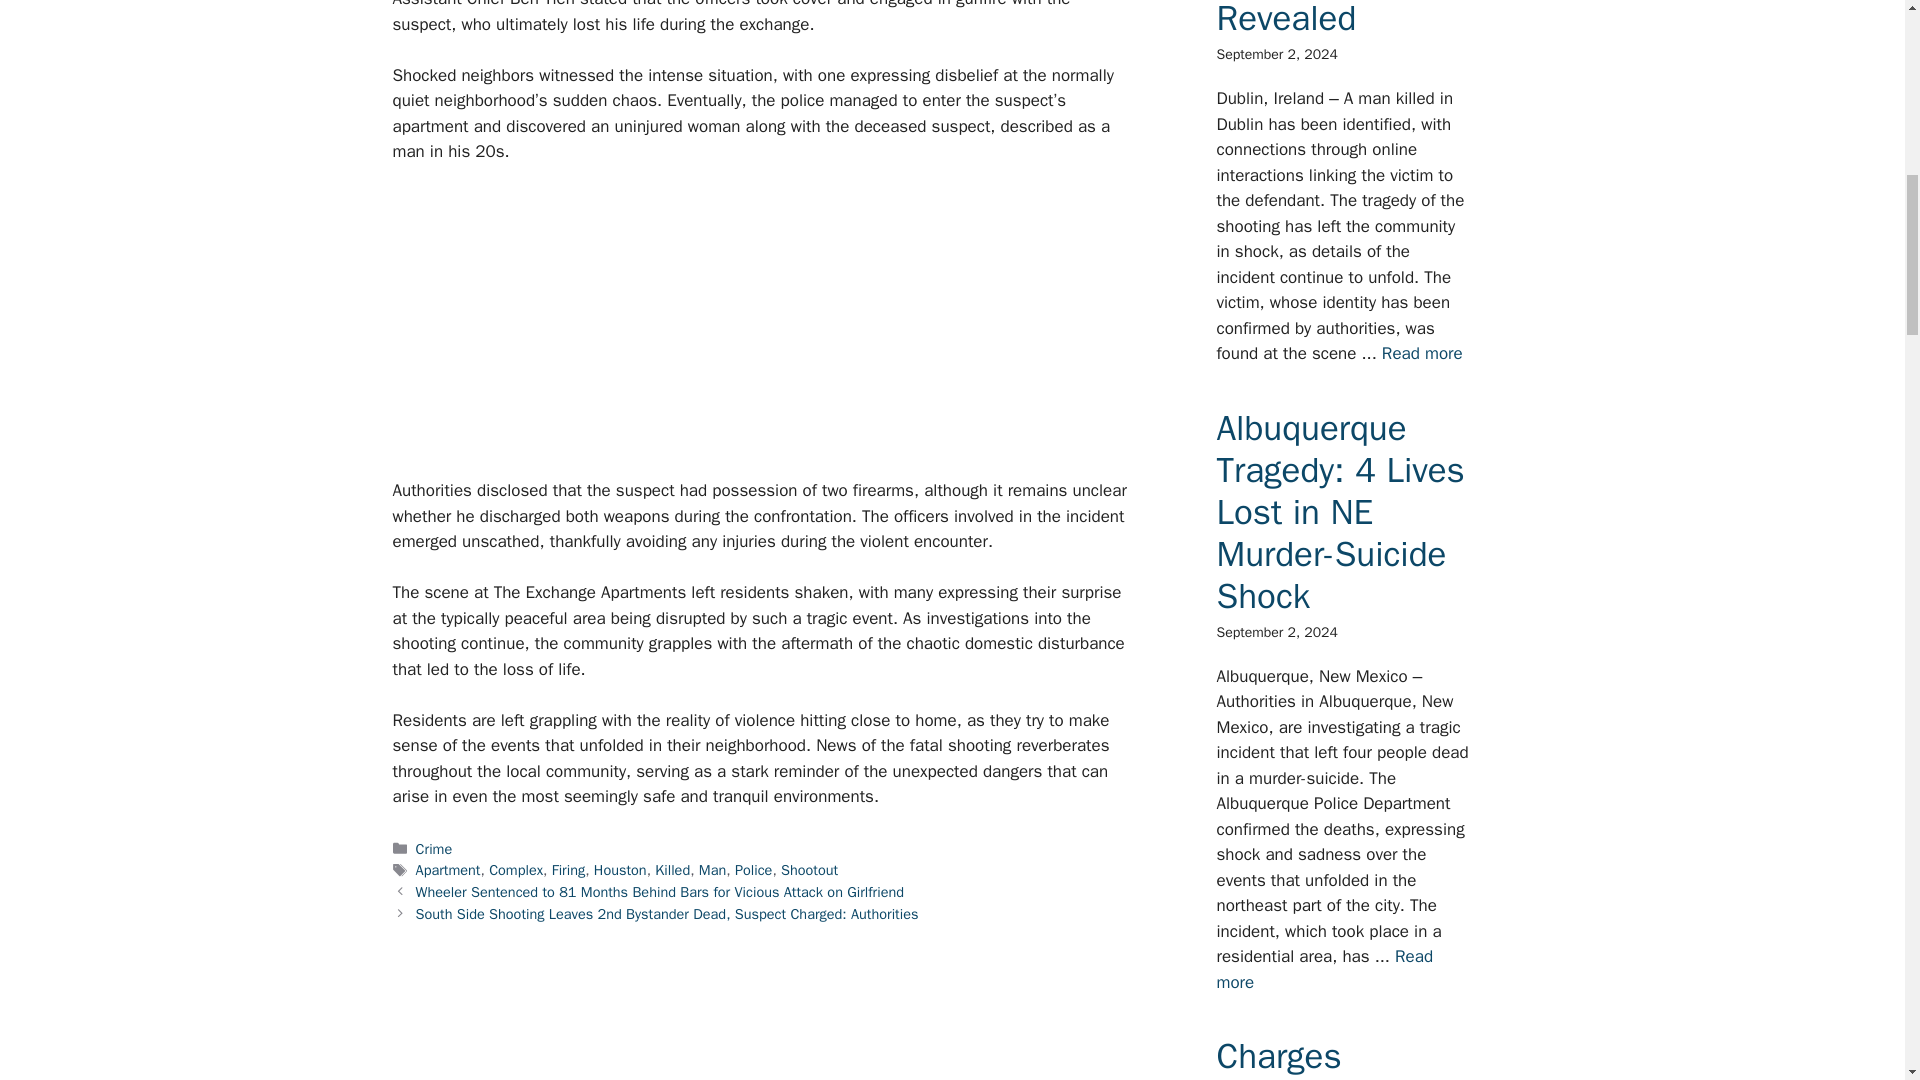 The image size is (1920, 1080). What do you see at coordinates (1324, 969) in the screenshot?
I see `Read more` at bounding box center [1324, 969].